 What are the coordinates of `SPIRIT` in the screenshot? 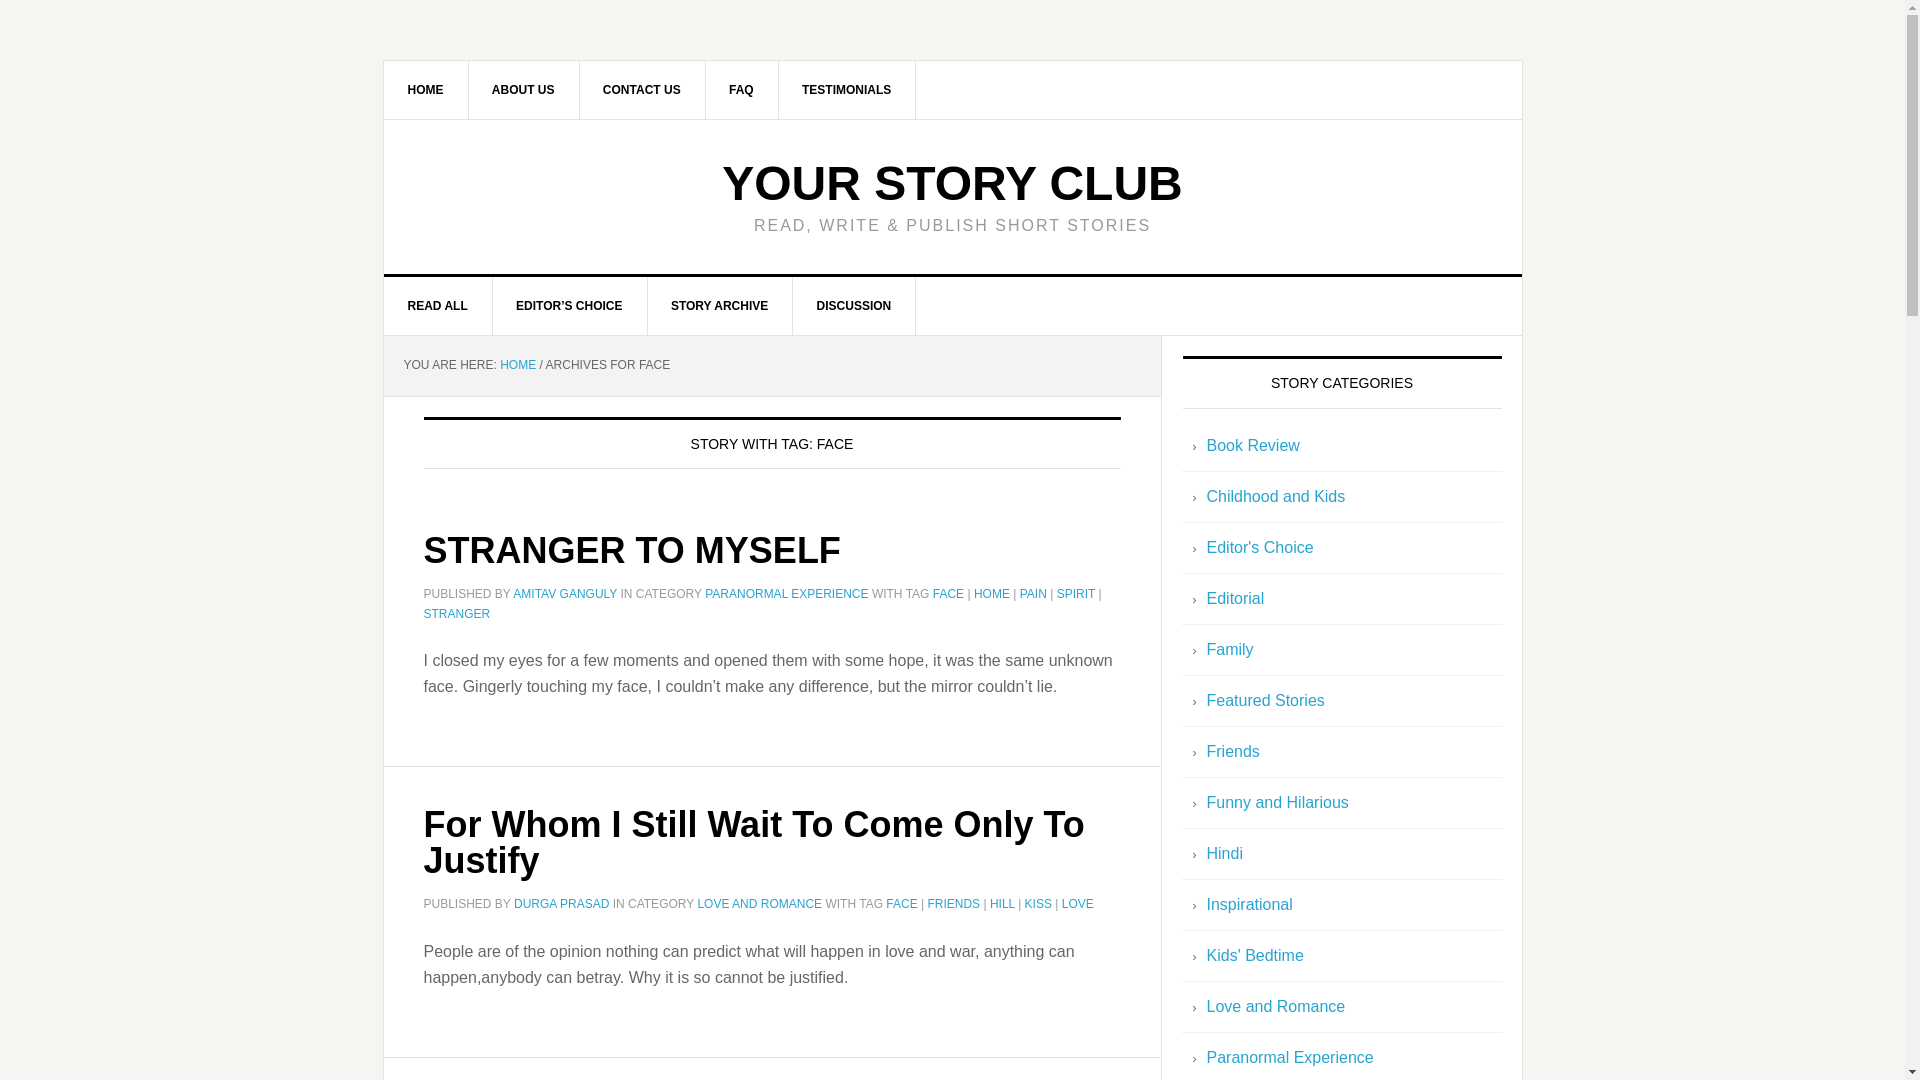 It's located at (1076, 594).